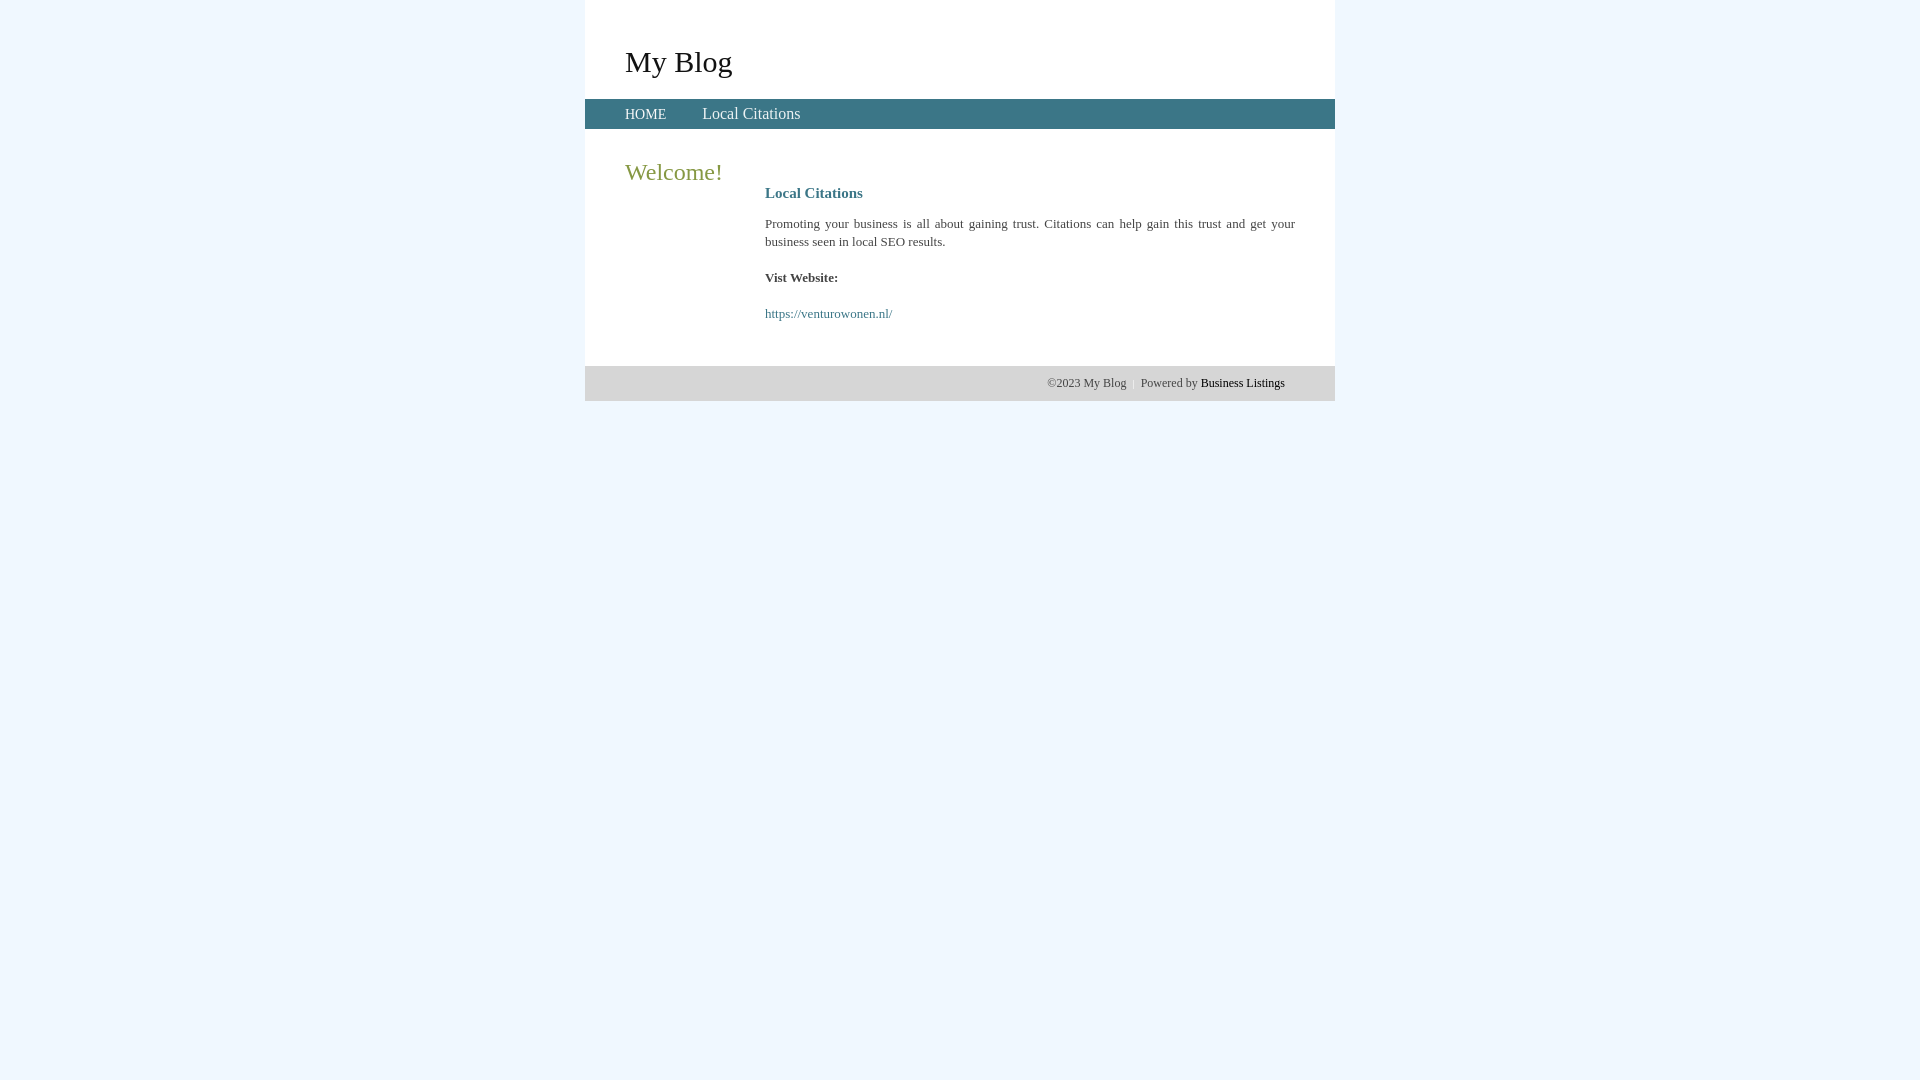 The height and width of the screenshot is (1080, 1920). I want to click on My Blog, so click(679, 61).